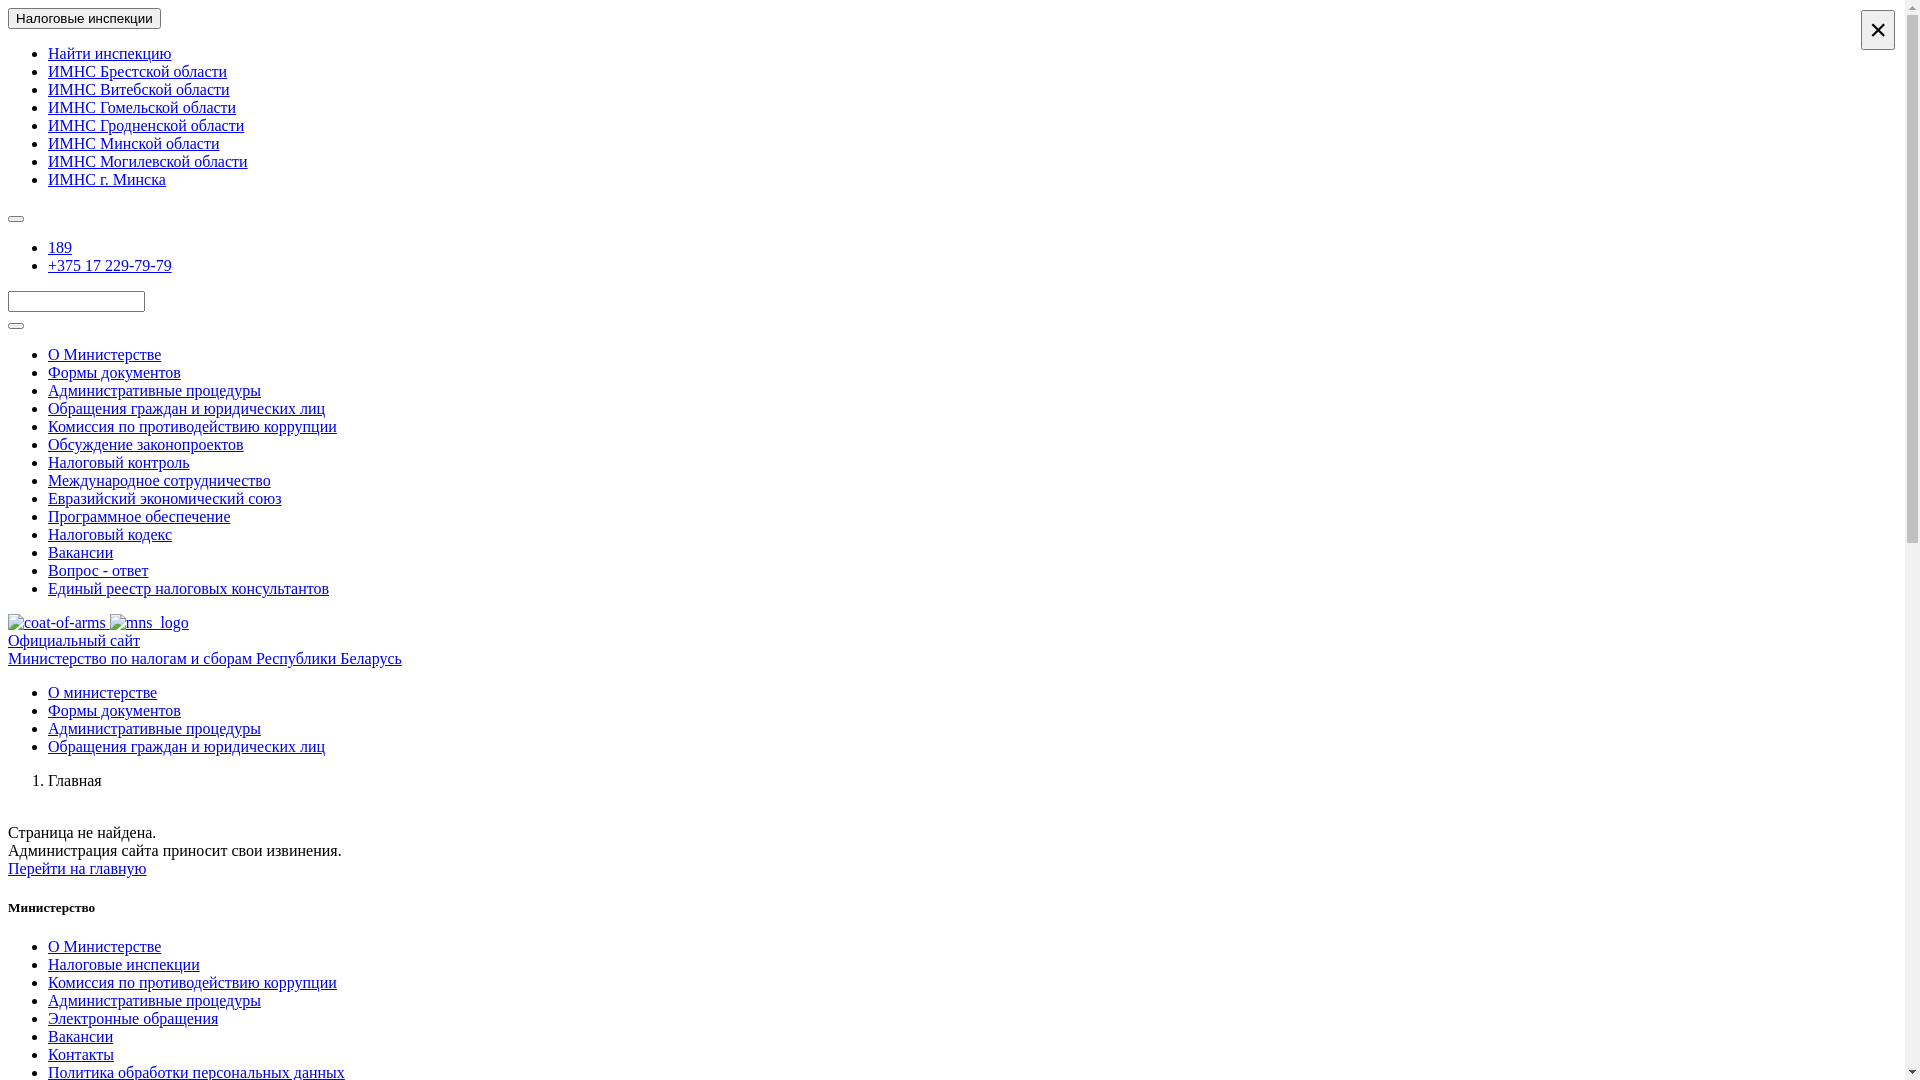 The width and height of the screenshot is (1920, 1080). I want to click on 189, so click(60, 248).